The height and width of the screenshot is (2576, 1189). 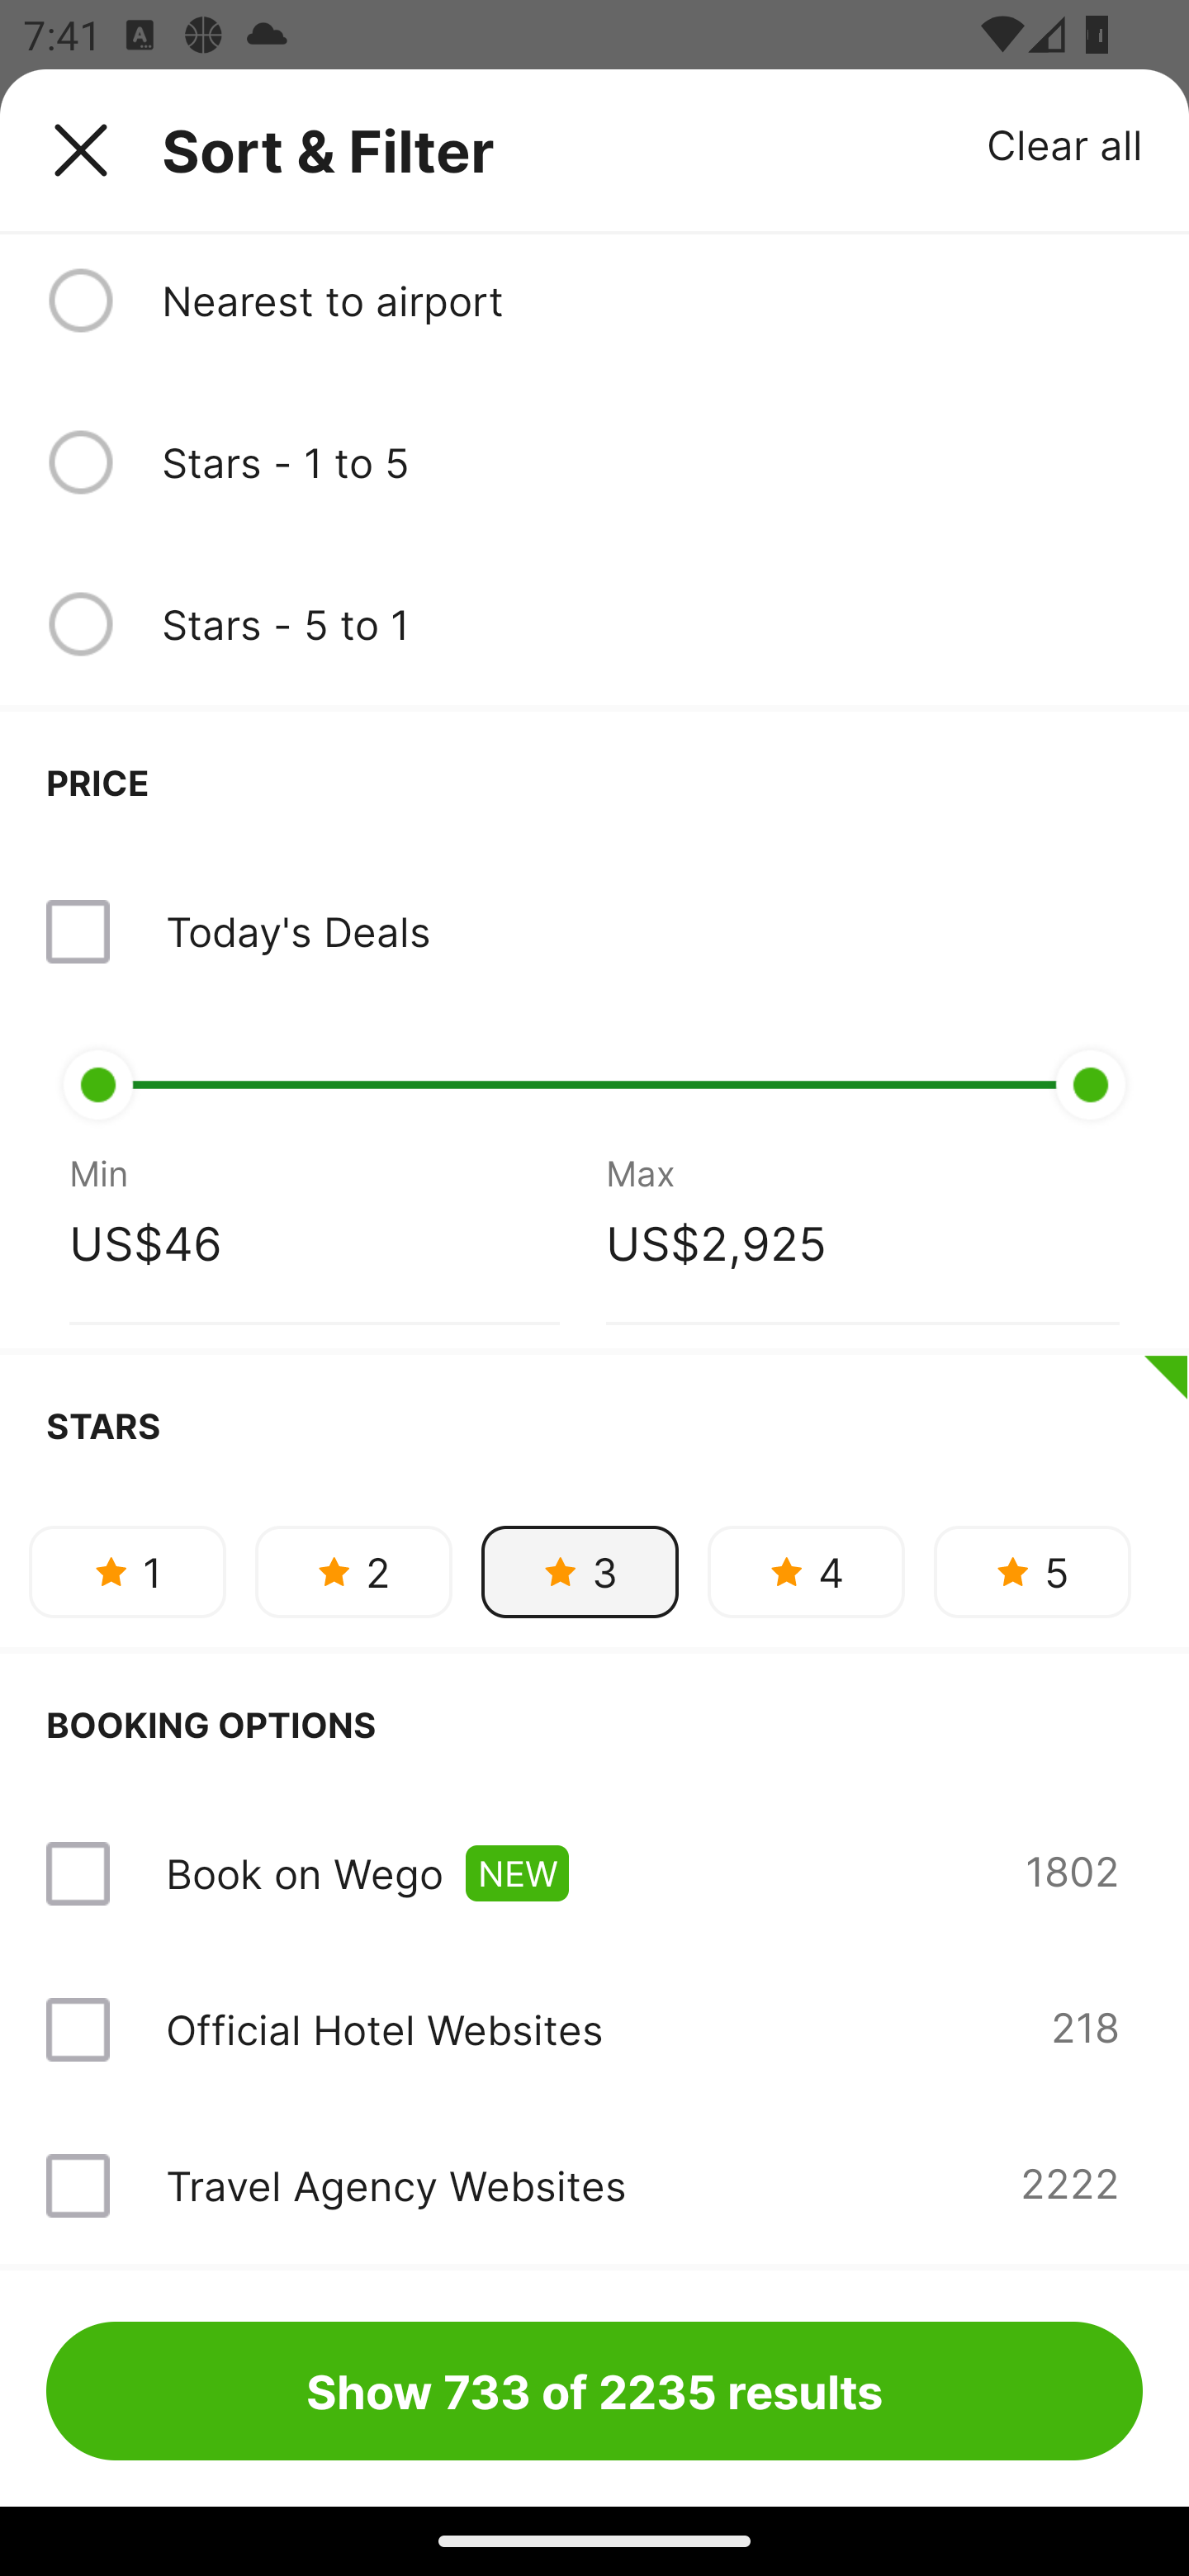 I want to click on Show 733 of 2235 results, so click(x=594, y=2390).